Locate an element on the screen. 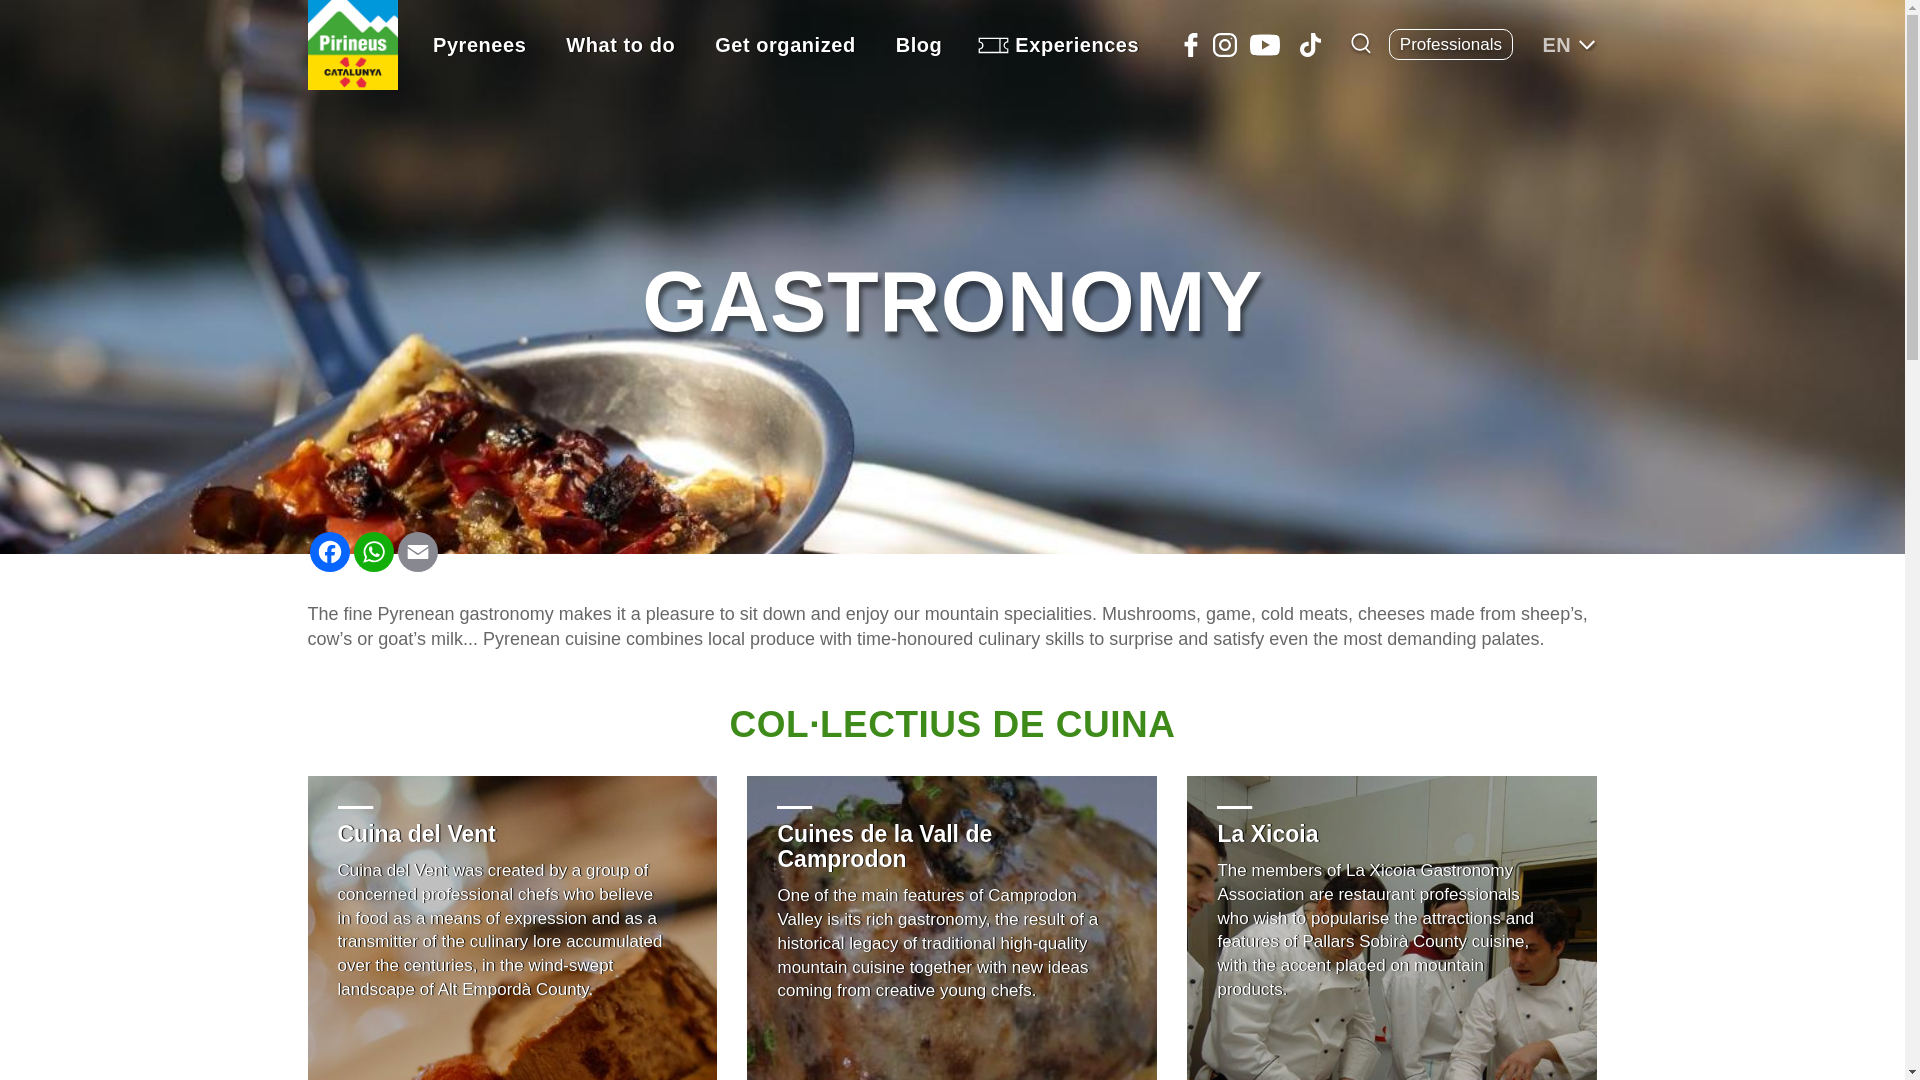 This screenshot has height=1080, width=1920. Youtube is located at coordinates (1264, 45).